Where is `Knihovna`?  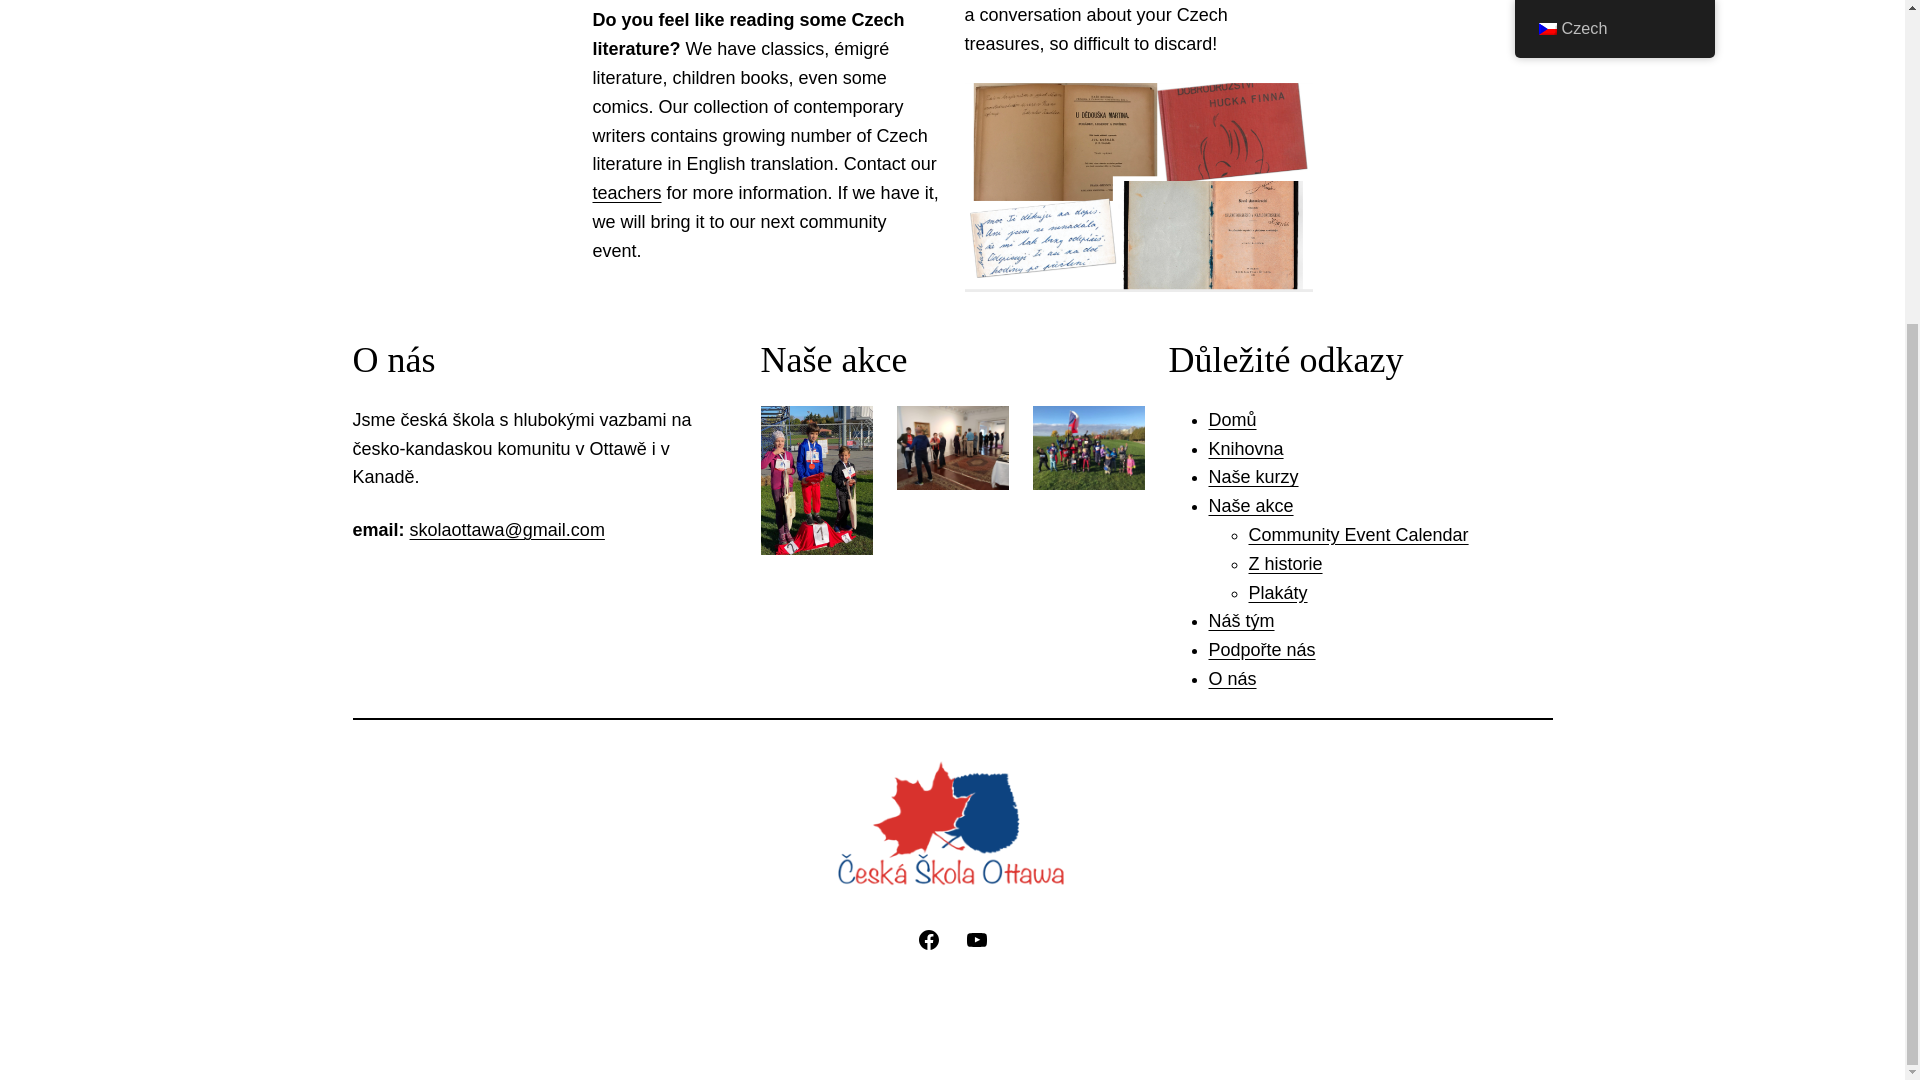
Knihovna is located at coordinates (1244, 448).